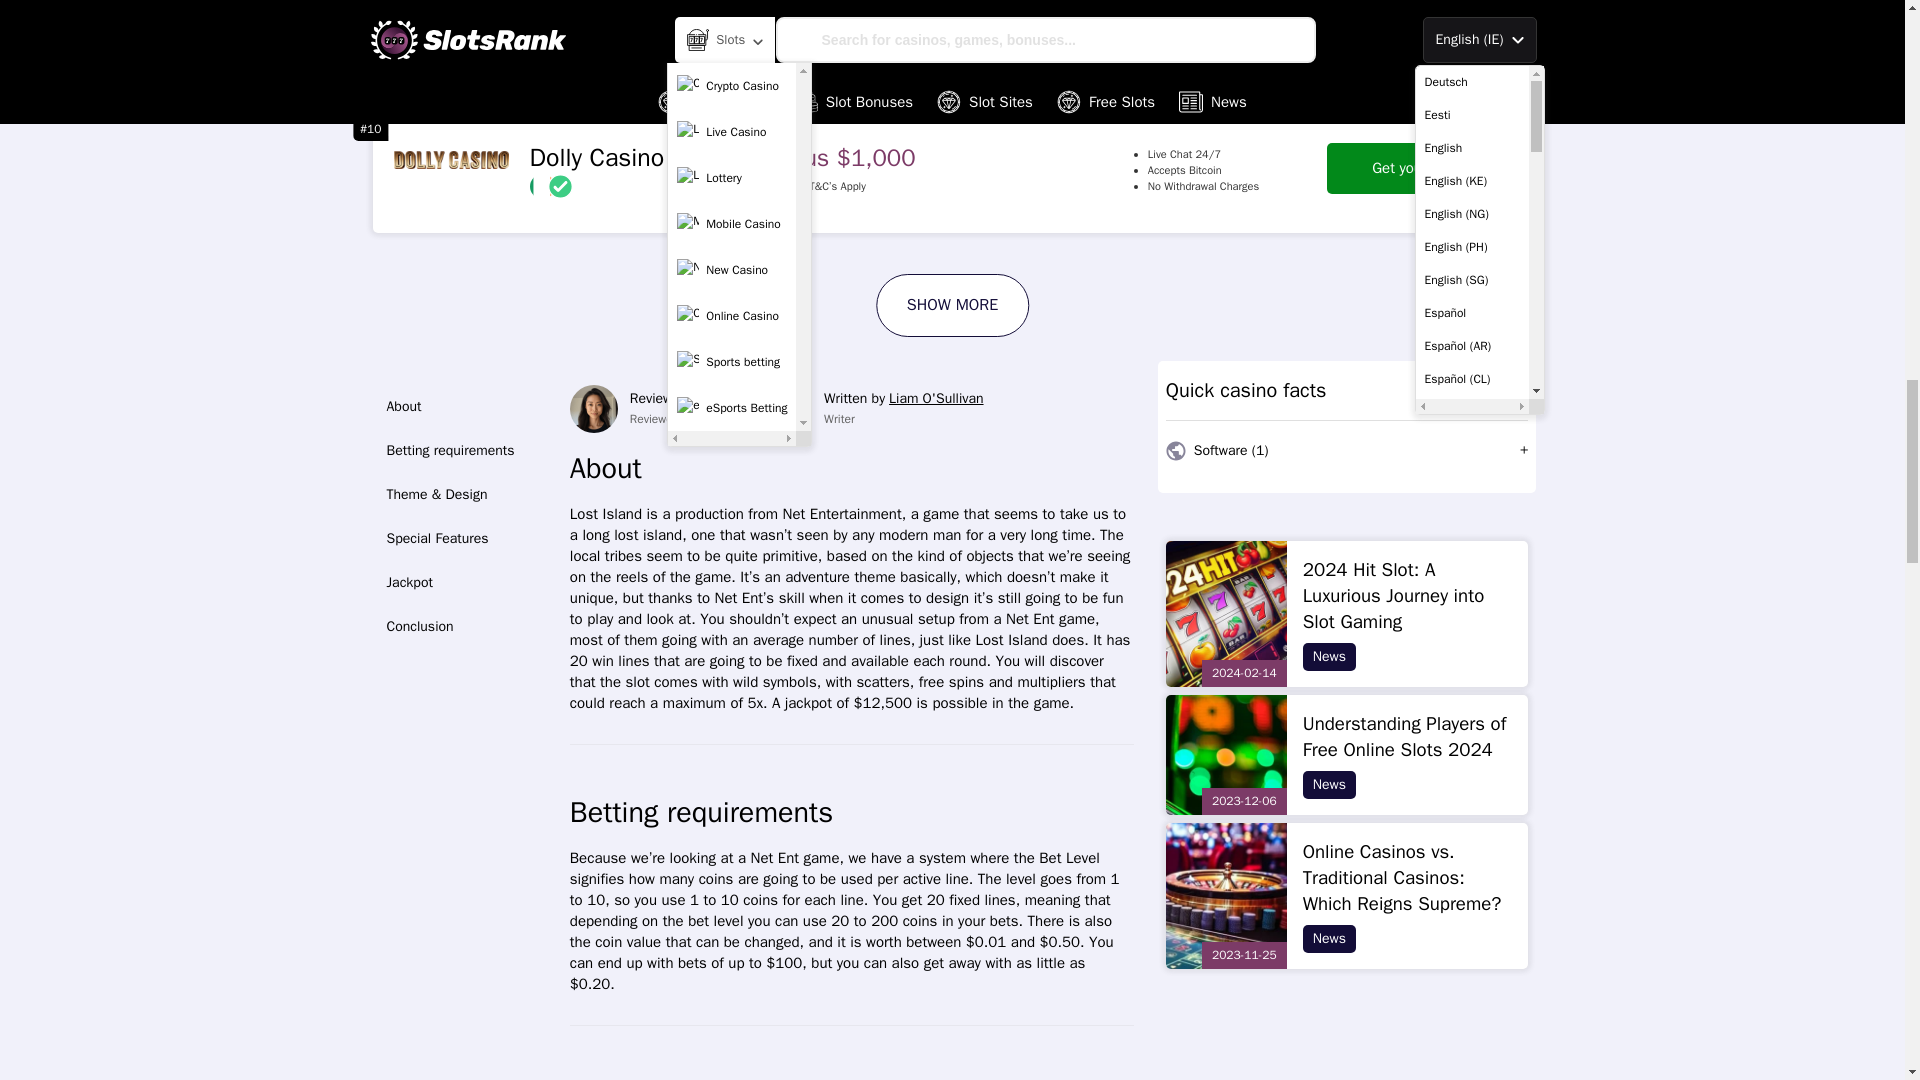  I want to click on Betting requirements, so click(464, 450).